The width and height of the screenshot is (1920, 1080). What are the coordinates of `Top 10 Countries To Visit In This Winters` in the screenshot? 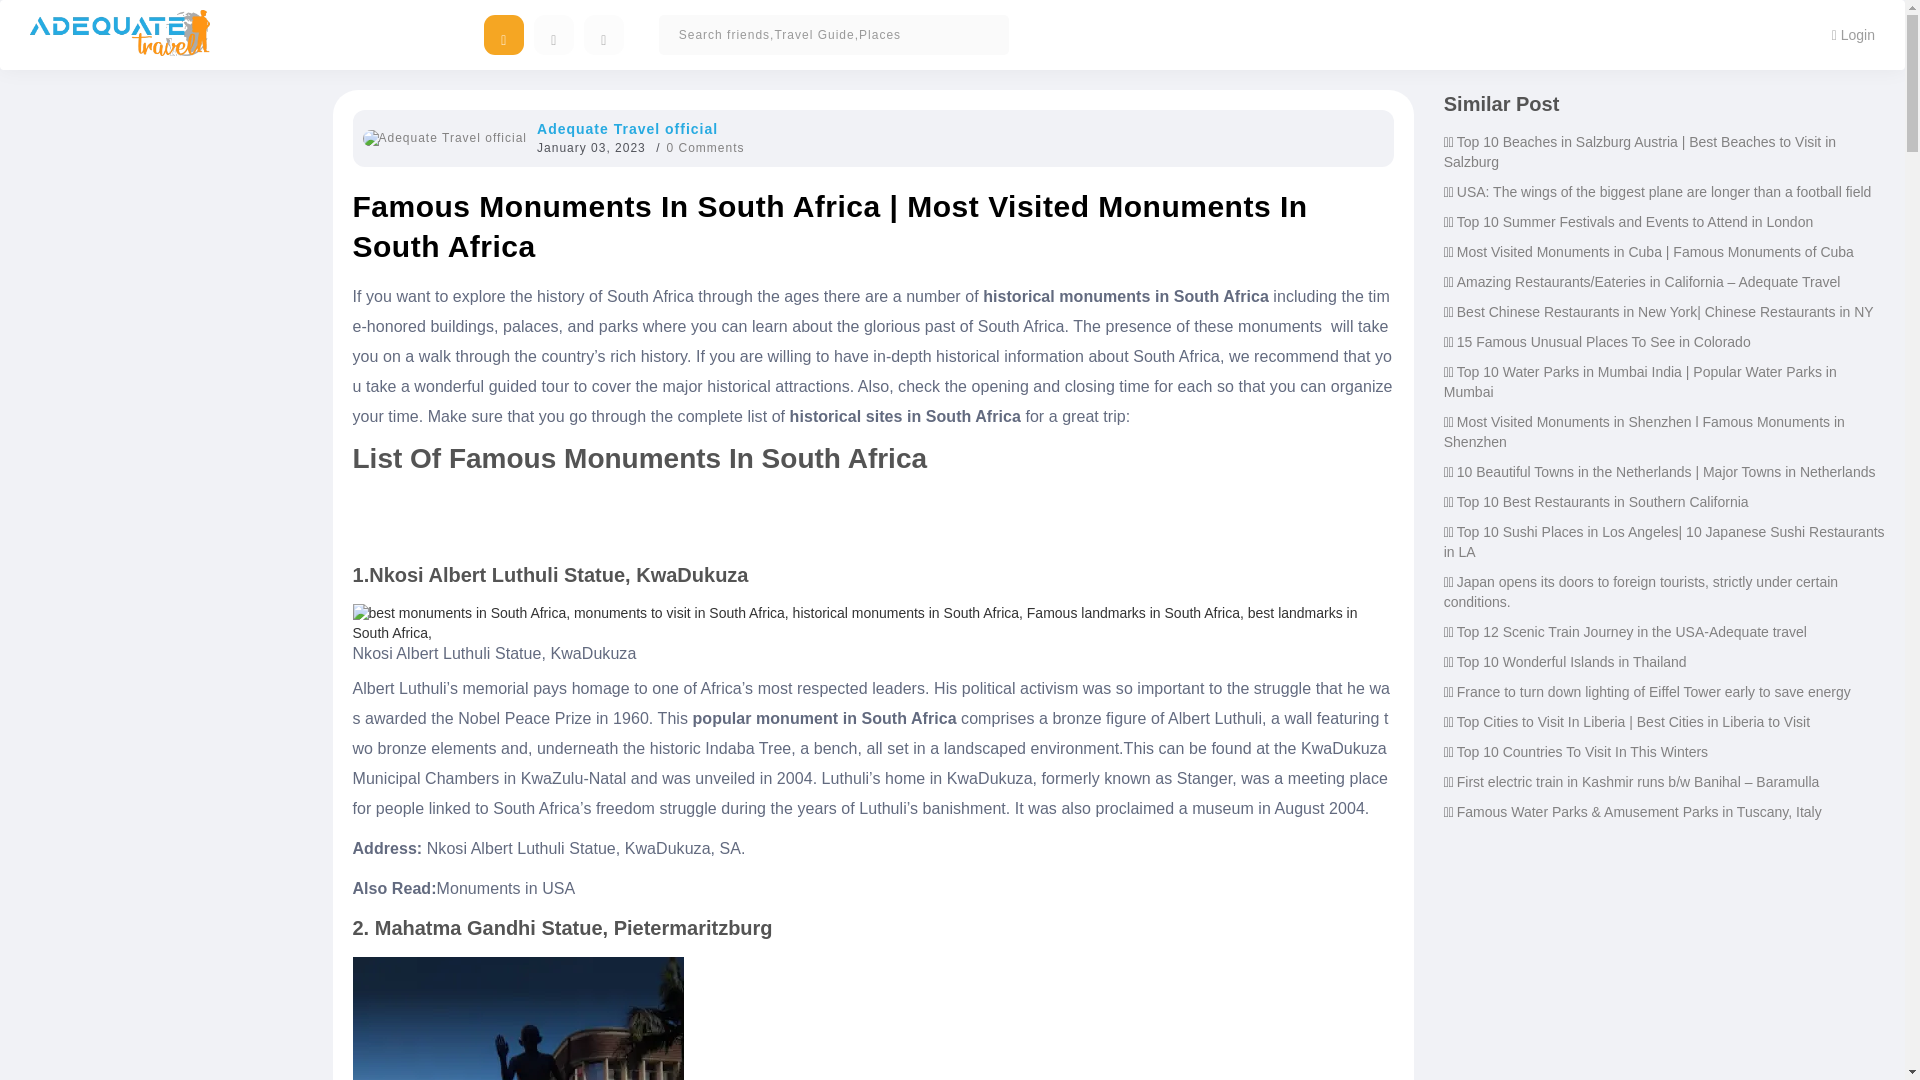 It's located at (1582, 752).